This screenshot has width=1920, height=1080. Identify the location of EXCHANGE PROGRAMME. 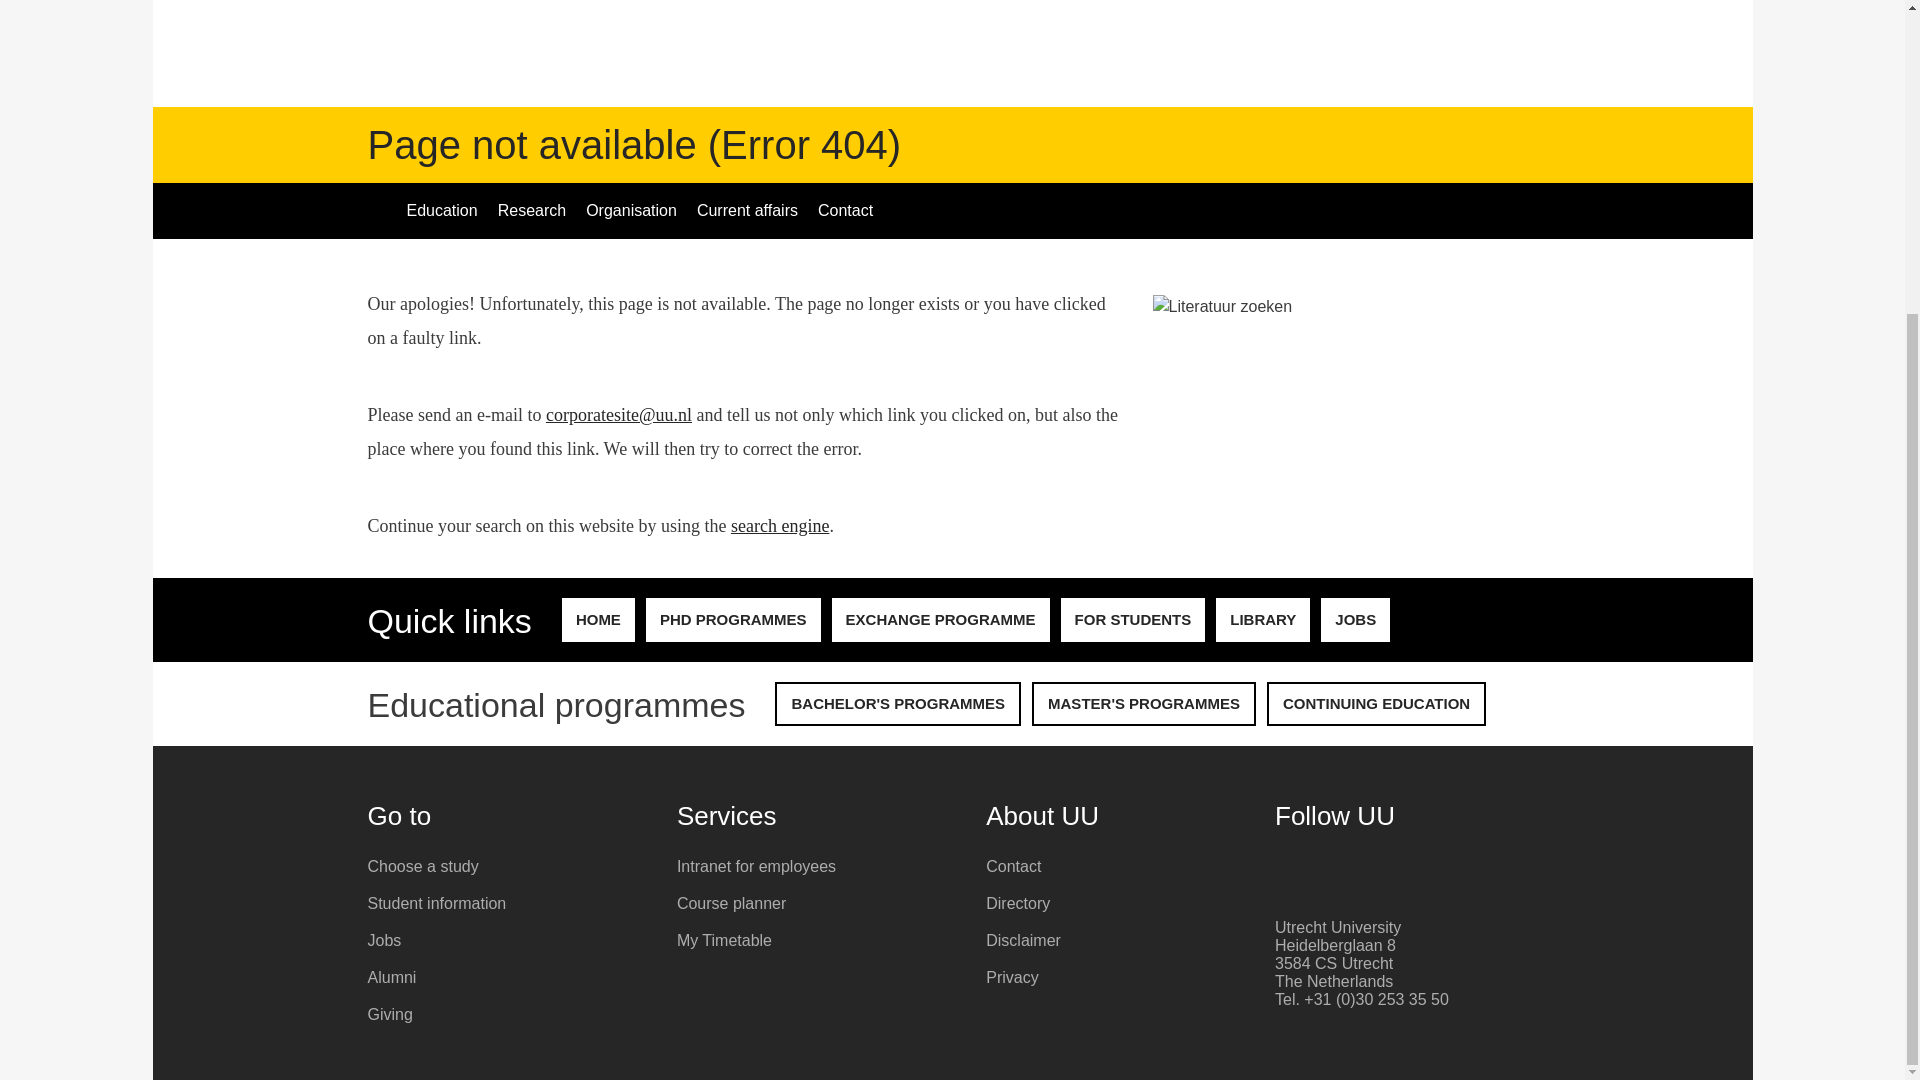
(940, 620).